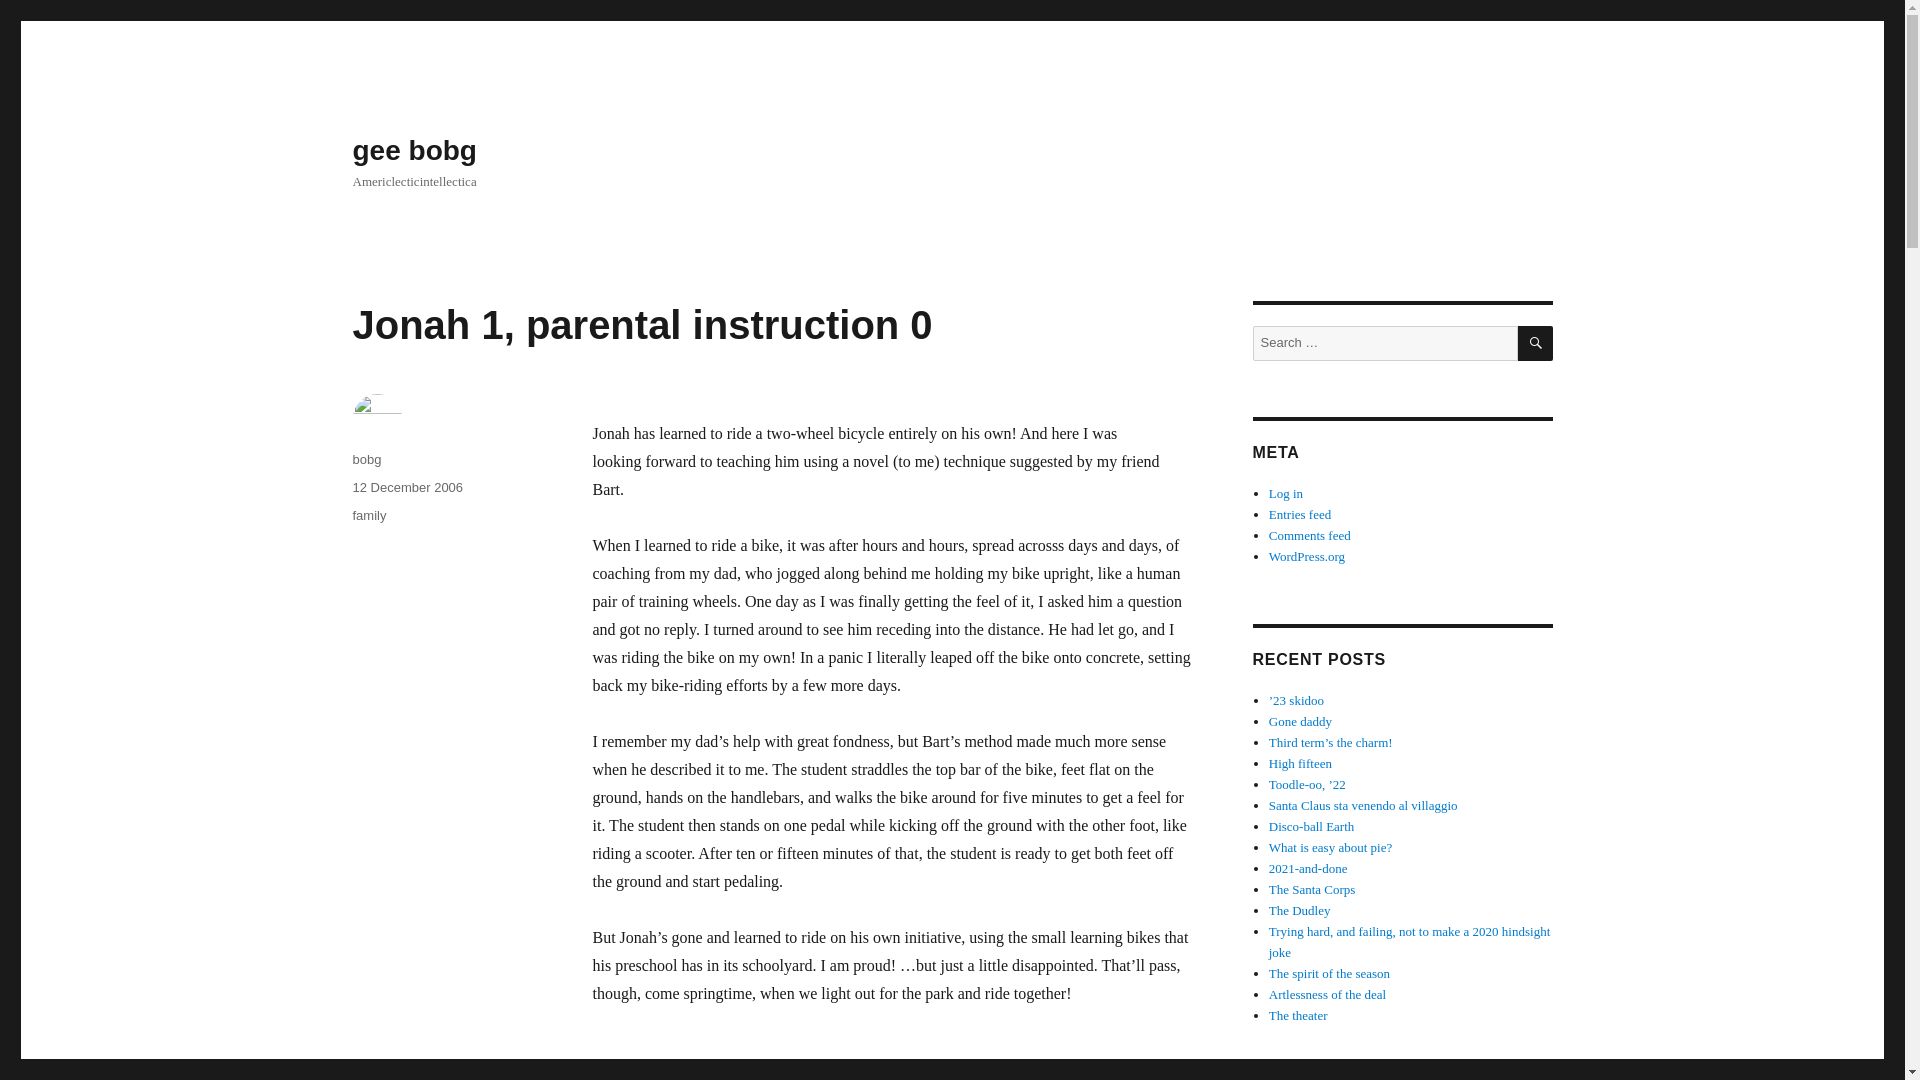  Describe the element at coordinates (1363, 806) in the screenshot. I see `Santa Claus sta venendo al villaggio` at that location.